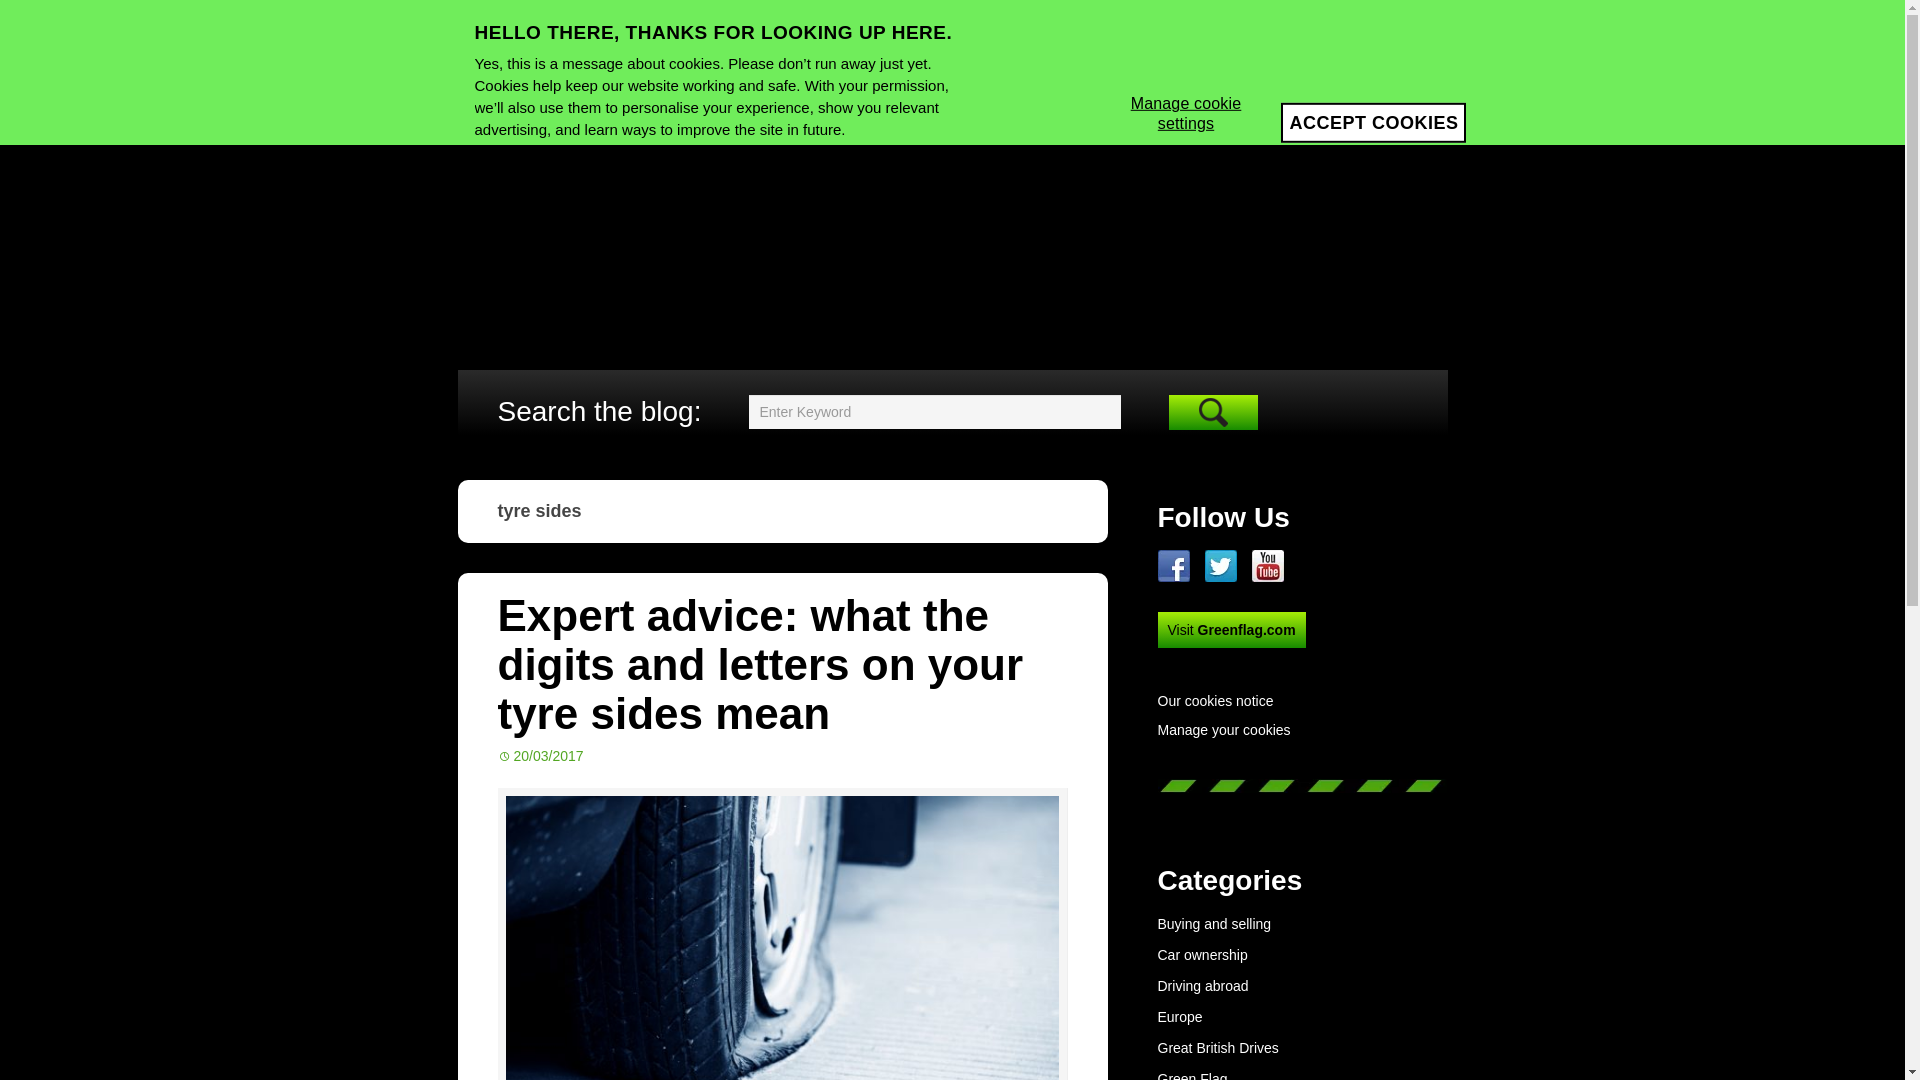  Describe the element at coordinates (1203, 986) in the screenshot. I see `Driving abroad` at that location.